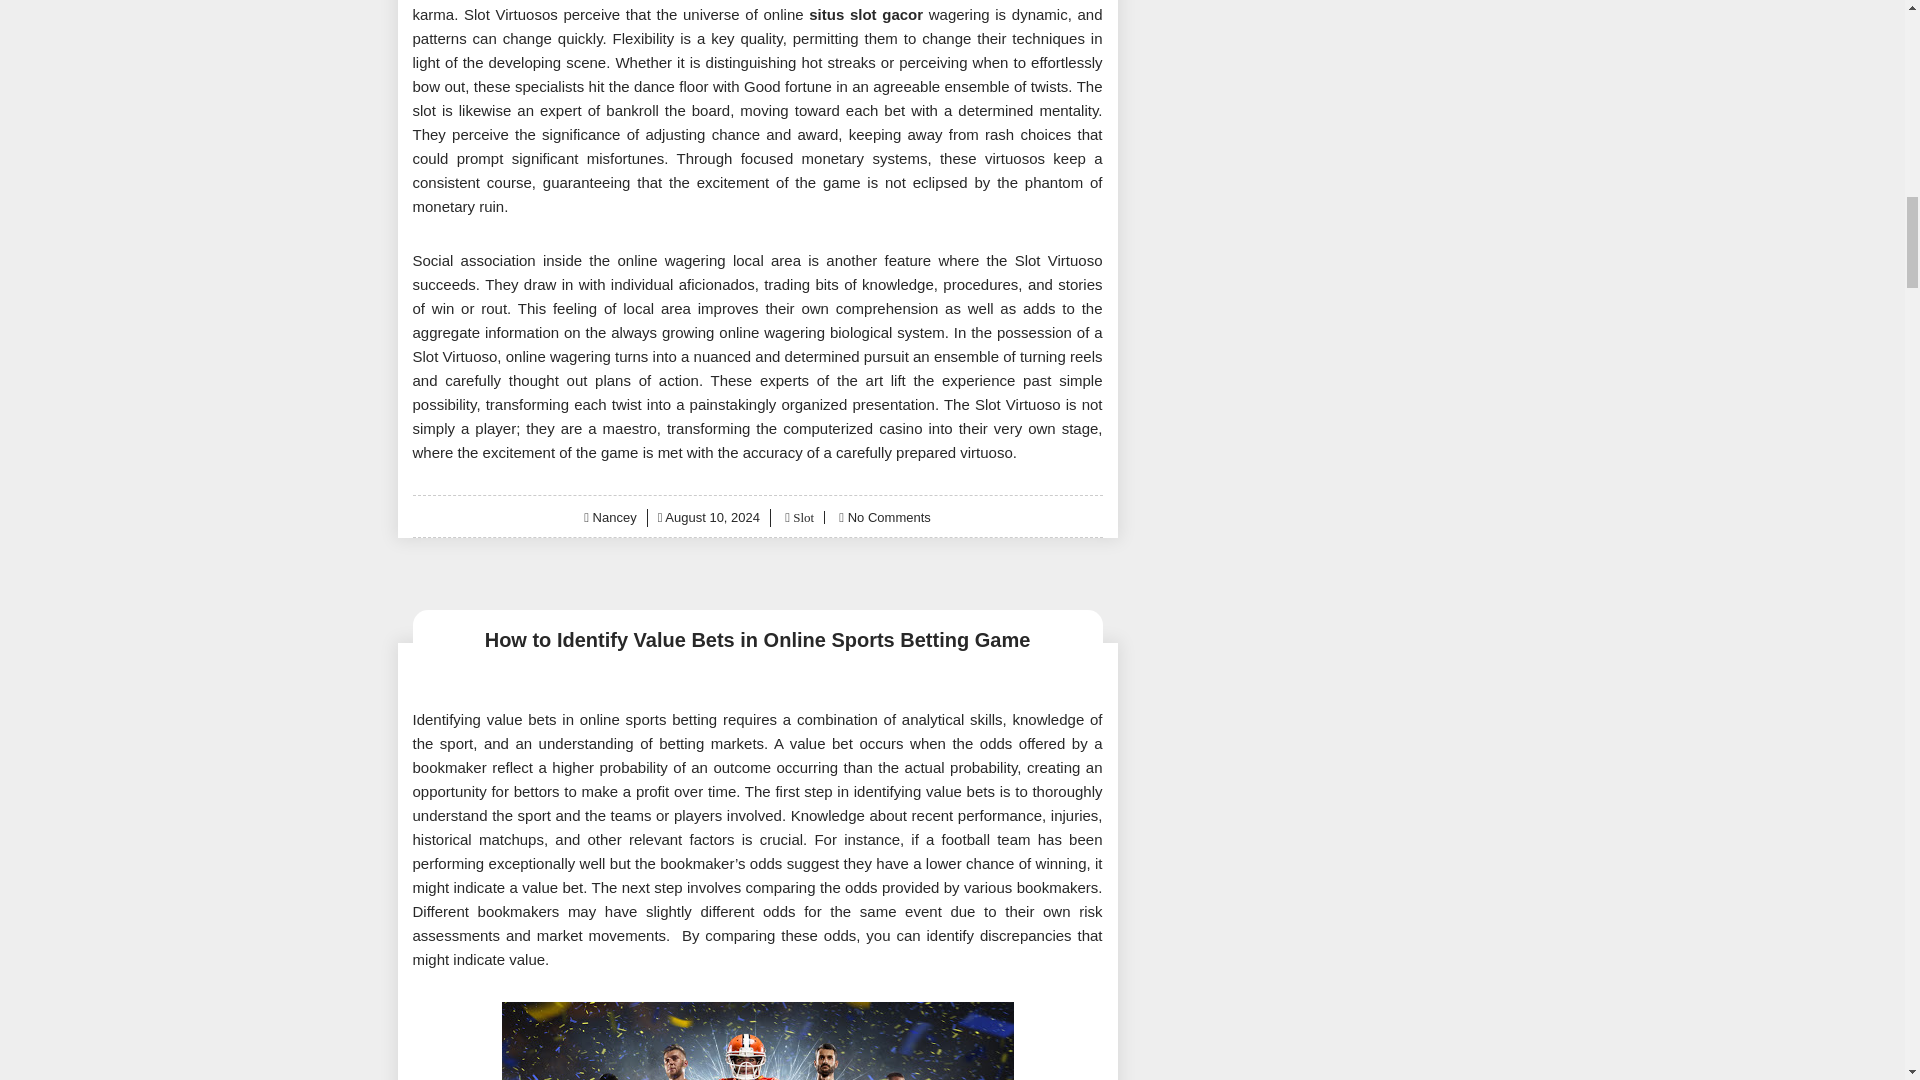 This screenshot has width=1920, height=1080. I want to click on How to Identify Value Bets in Online Sports Betting Game, so click(757, 640).